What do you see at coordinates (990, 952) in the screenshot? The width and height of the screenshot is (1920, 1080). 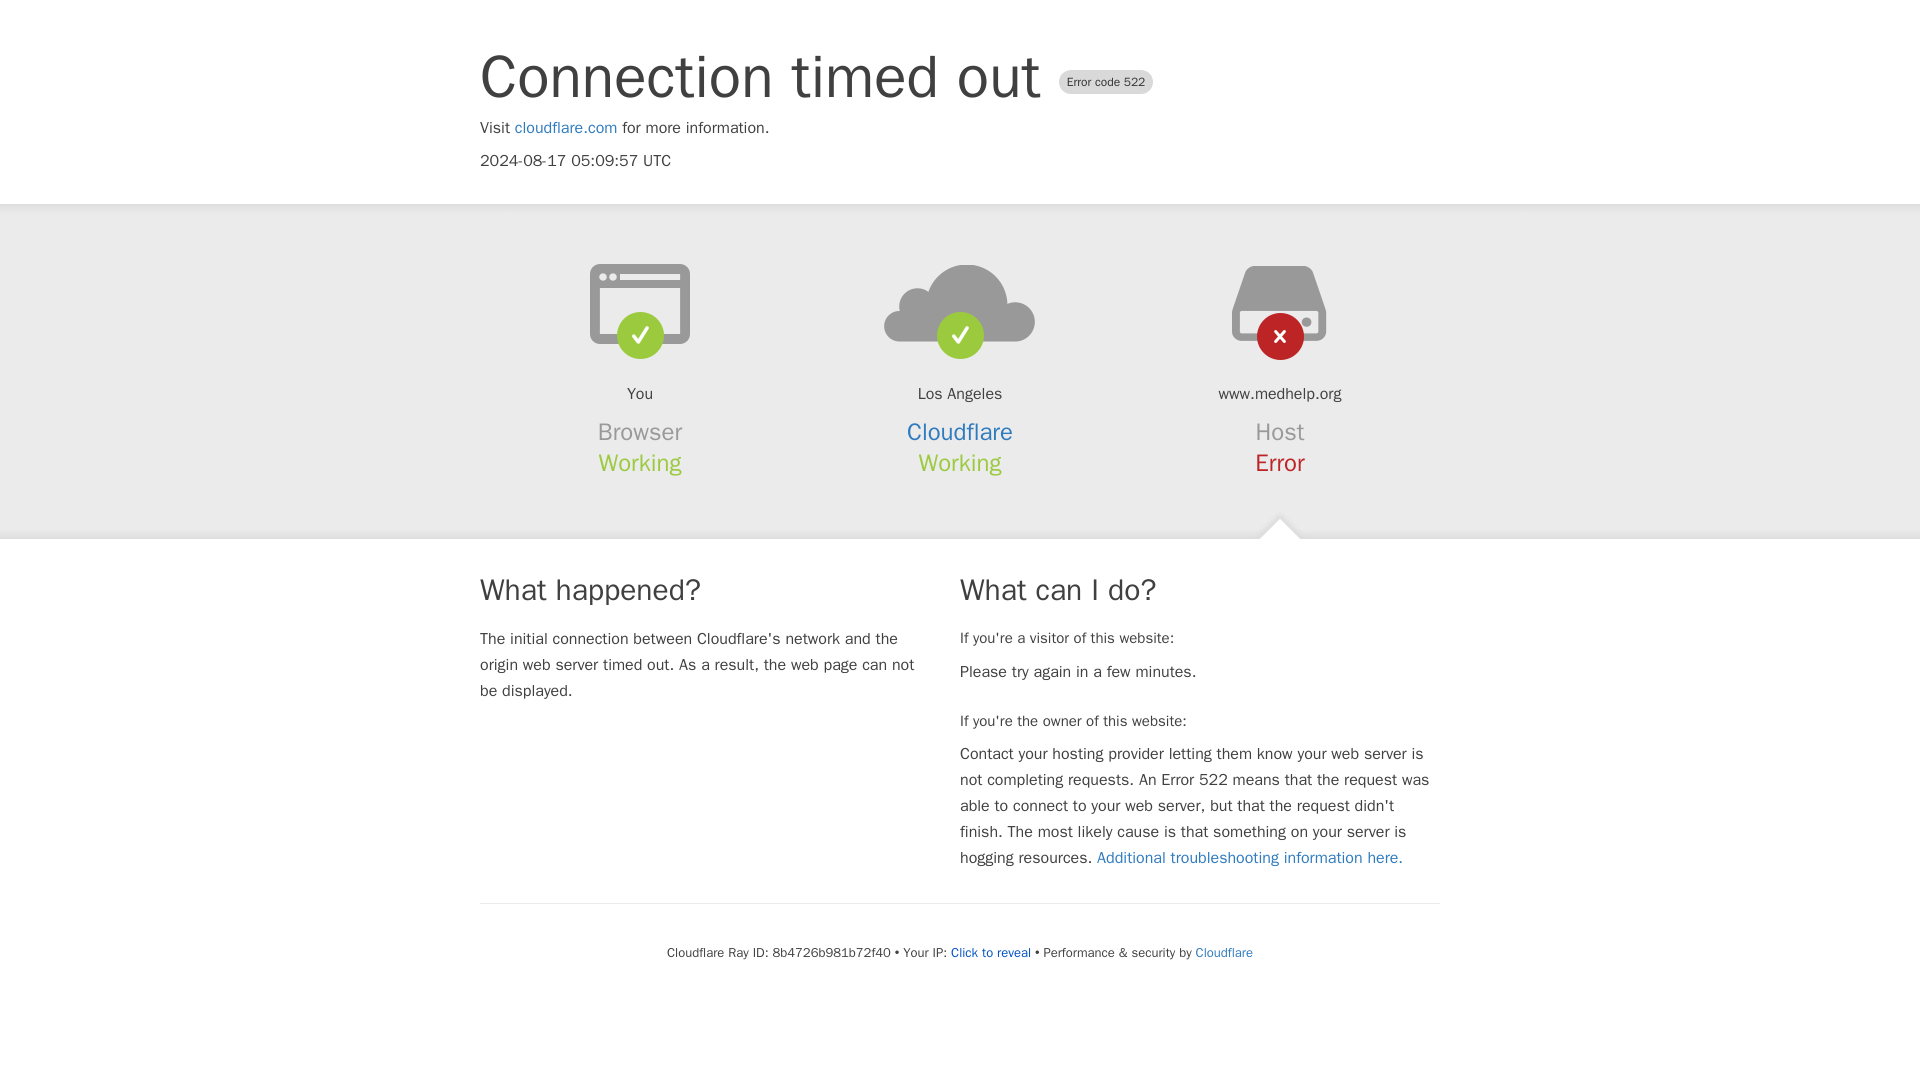 I see `Click to reveal` at bounding box center [990, 952].